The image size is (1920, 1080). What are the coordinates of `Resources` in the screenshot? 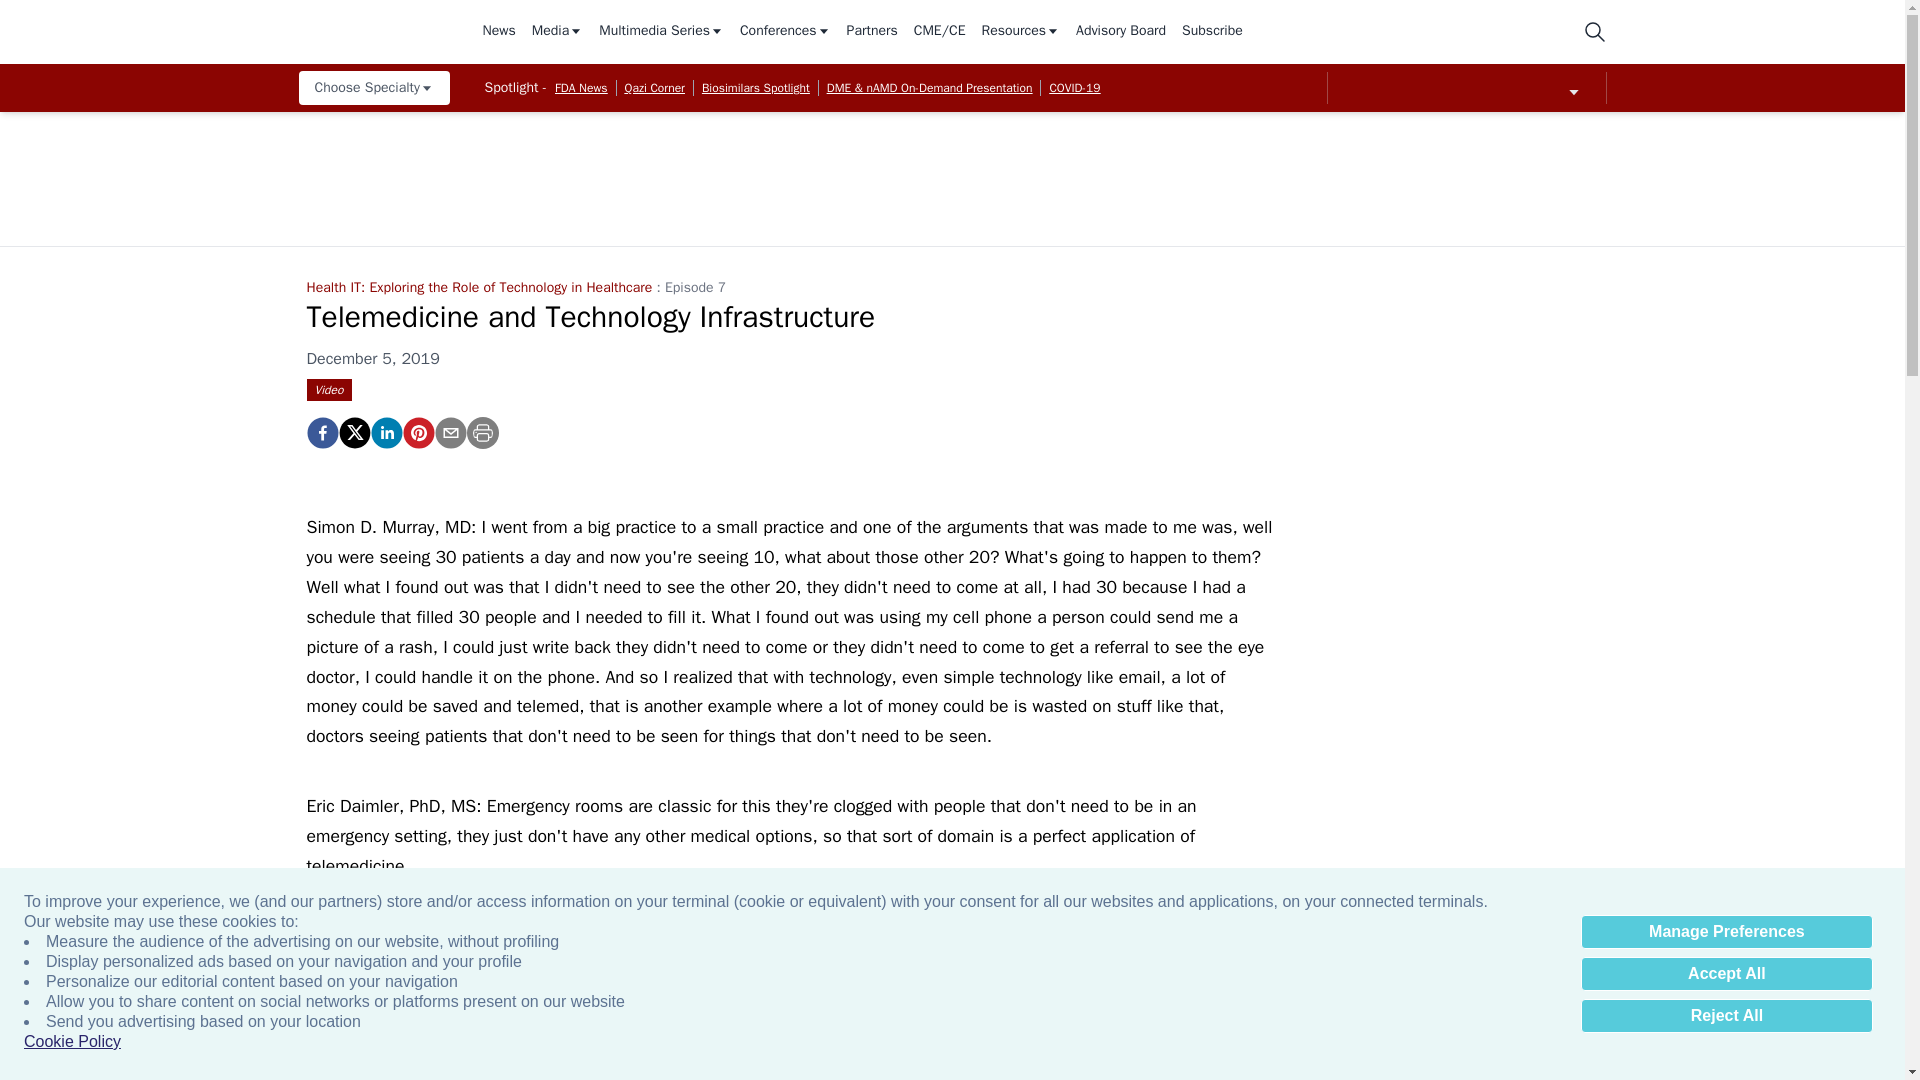 It's located at (1020, 32).